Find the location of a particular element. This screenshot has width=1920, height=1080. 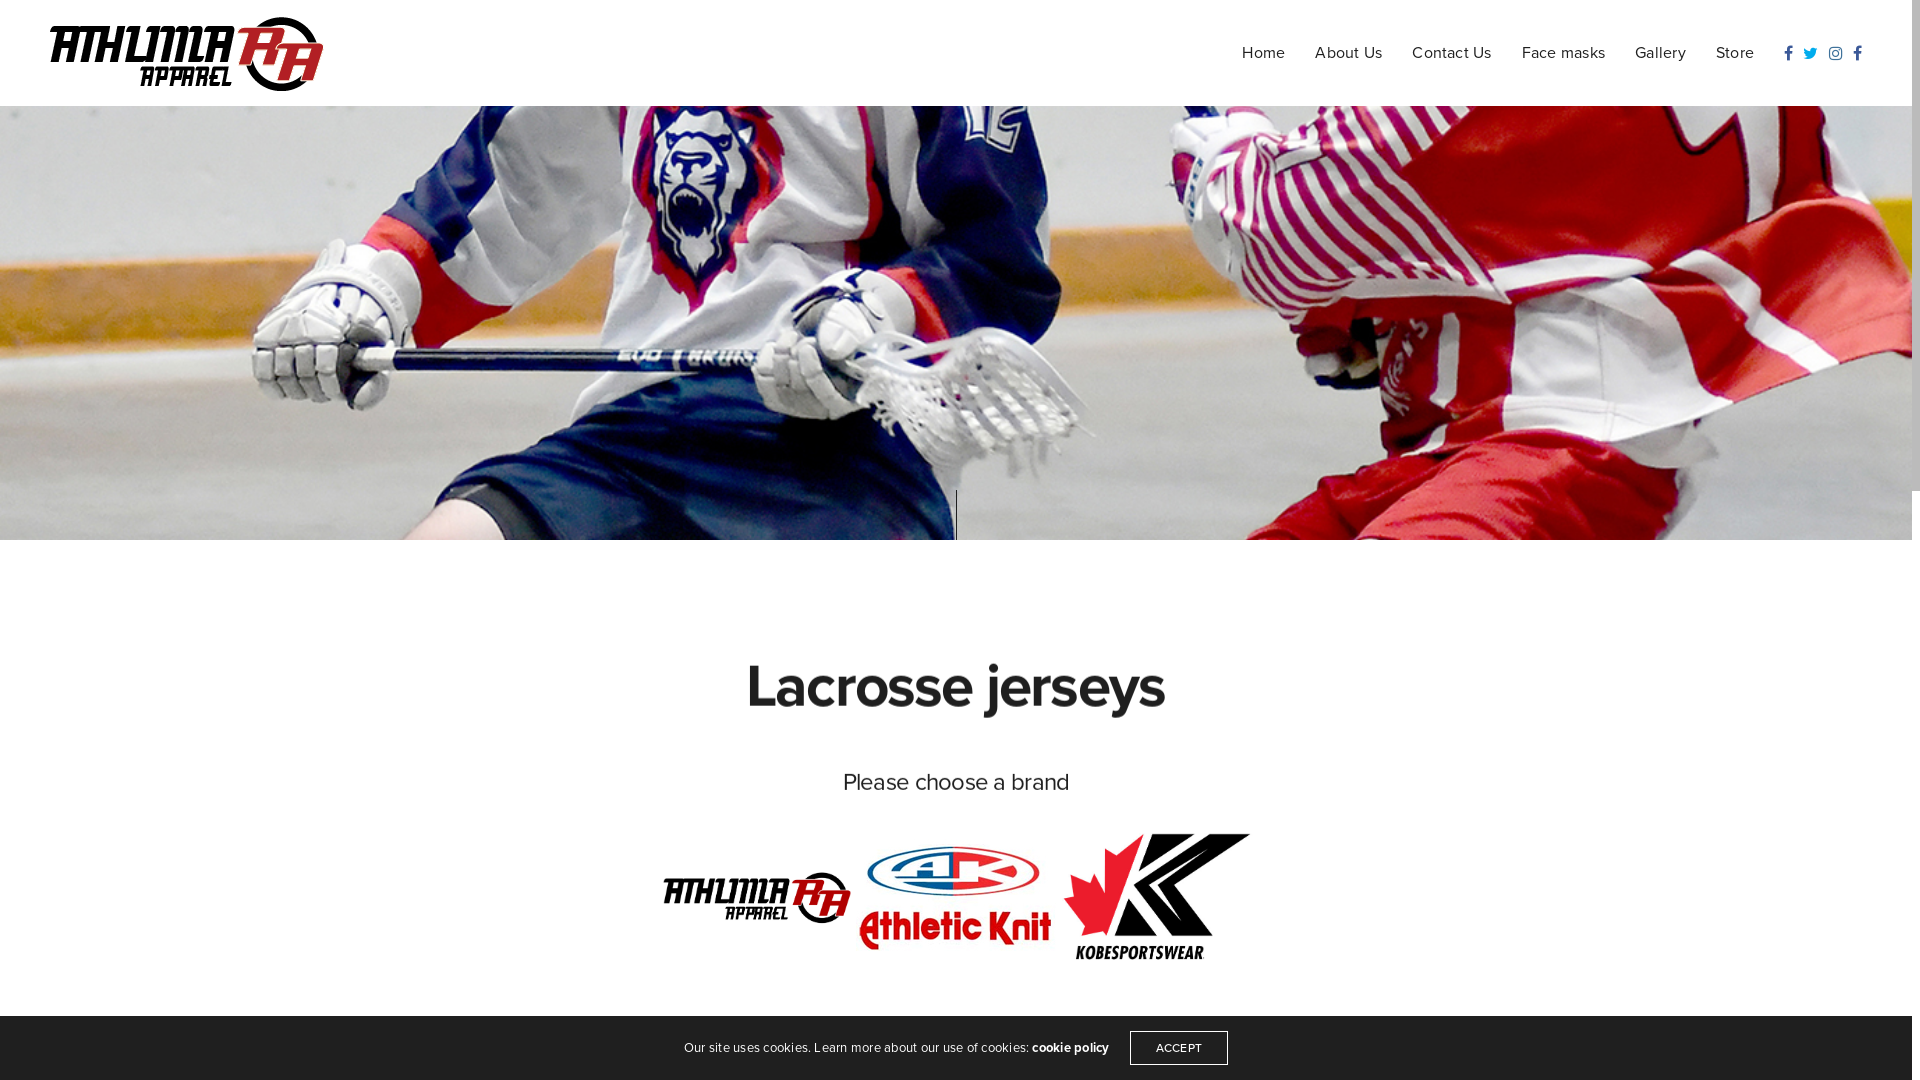

kobe jerseys Calgary, AB is located at coordinates (1156, 897).